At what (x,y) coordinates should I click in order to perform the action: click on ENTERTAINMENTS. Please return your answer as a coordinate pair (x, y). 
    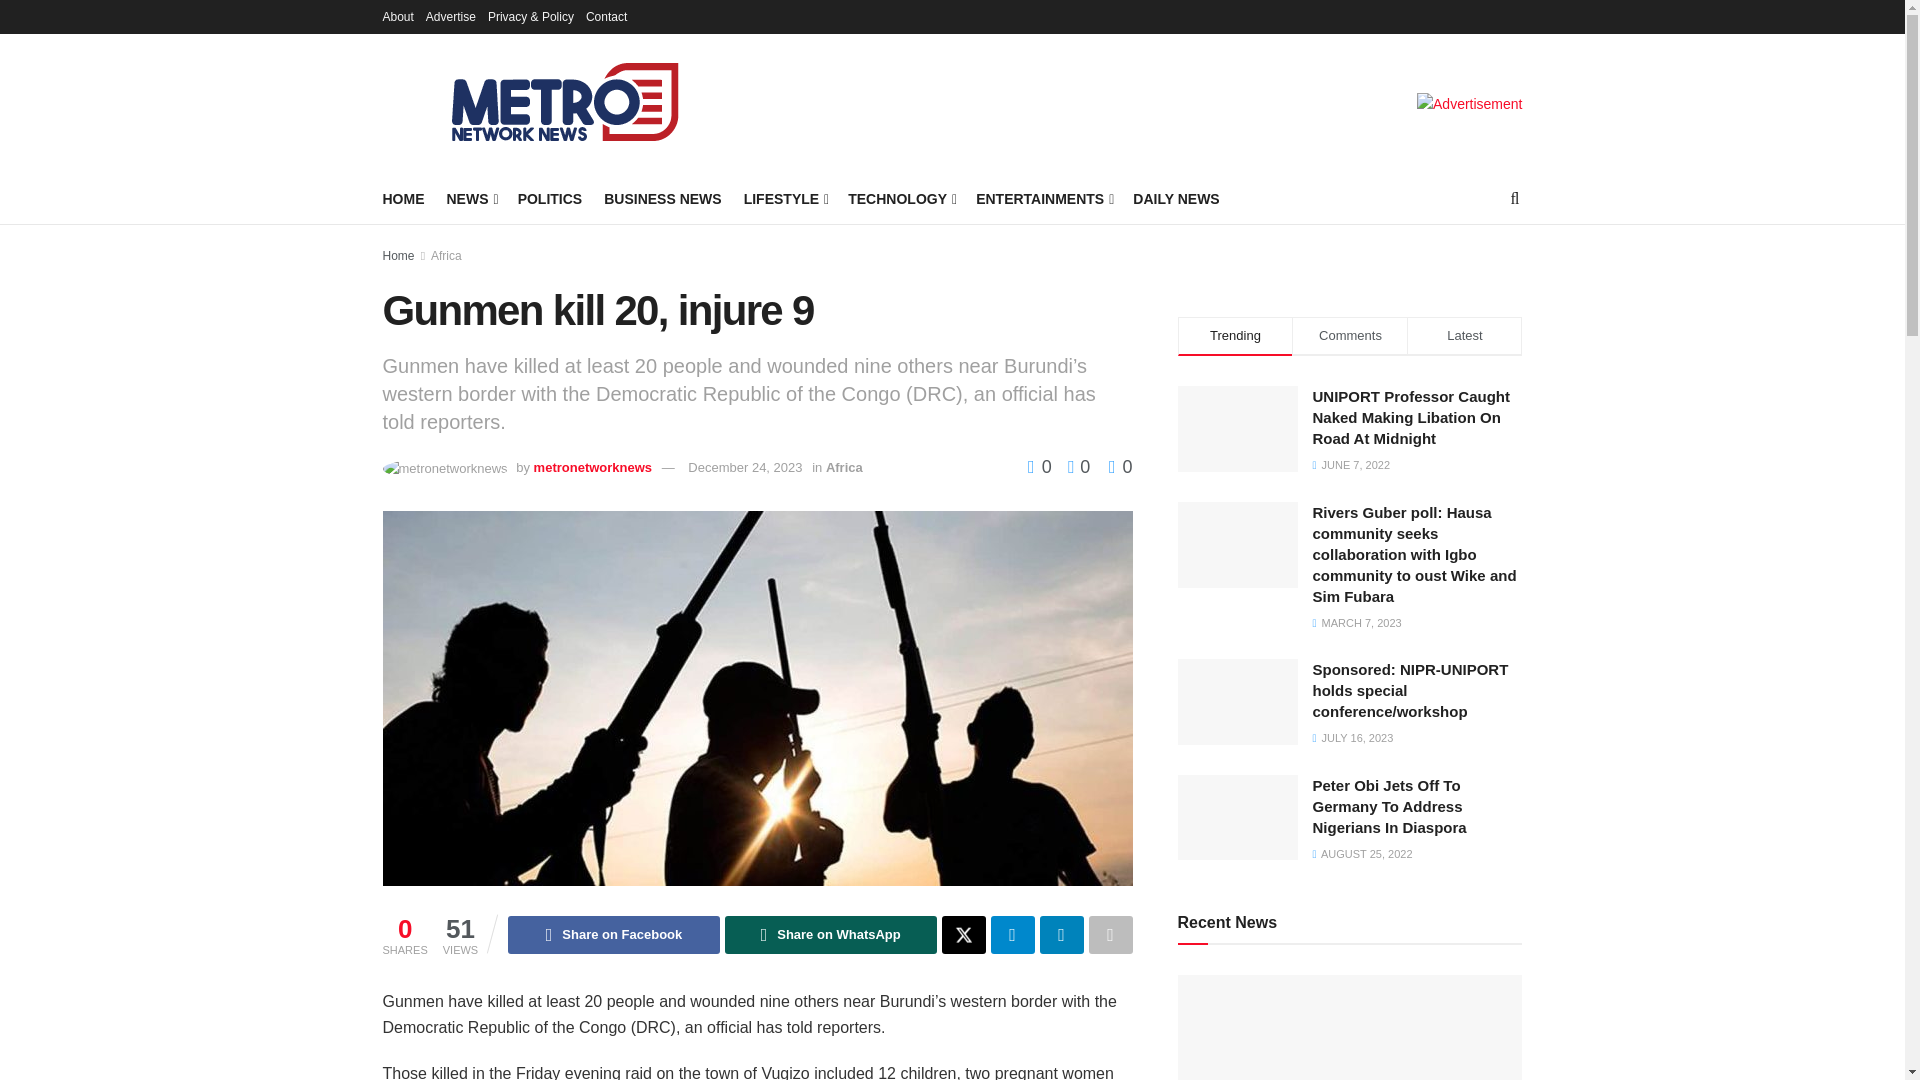
    Looking at the image, I should click on (1043, 198).